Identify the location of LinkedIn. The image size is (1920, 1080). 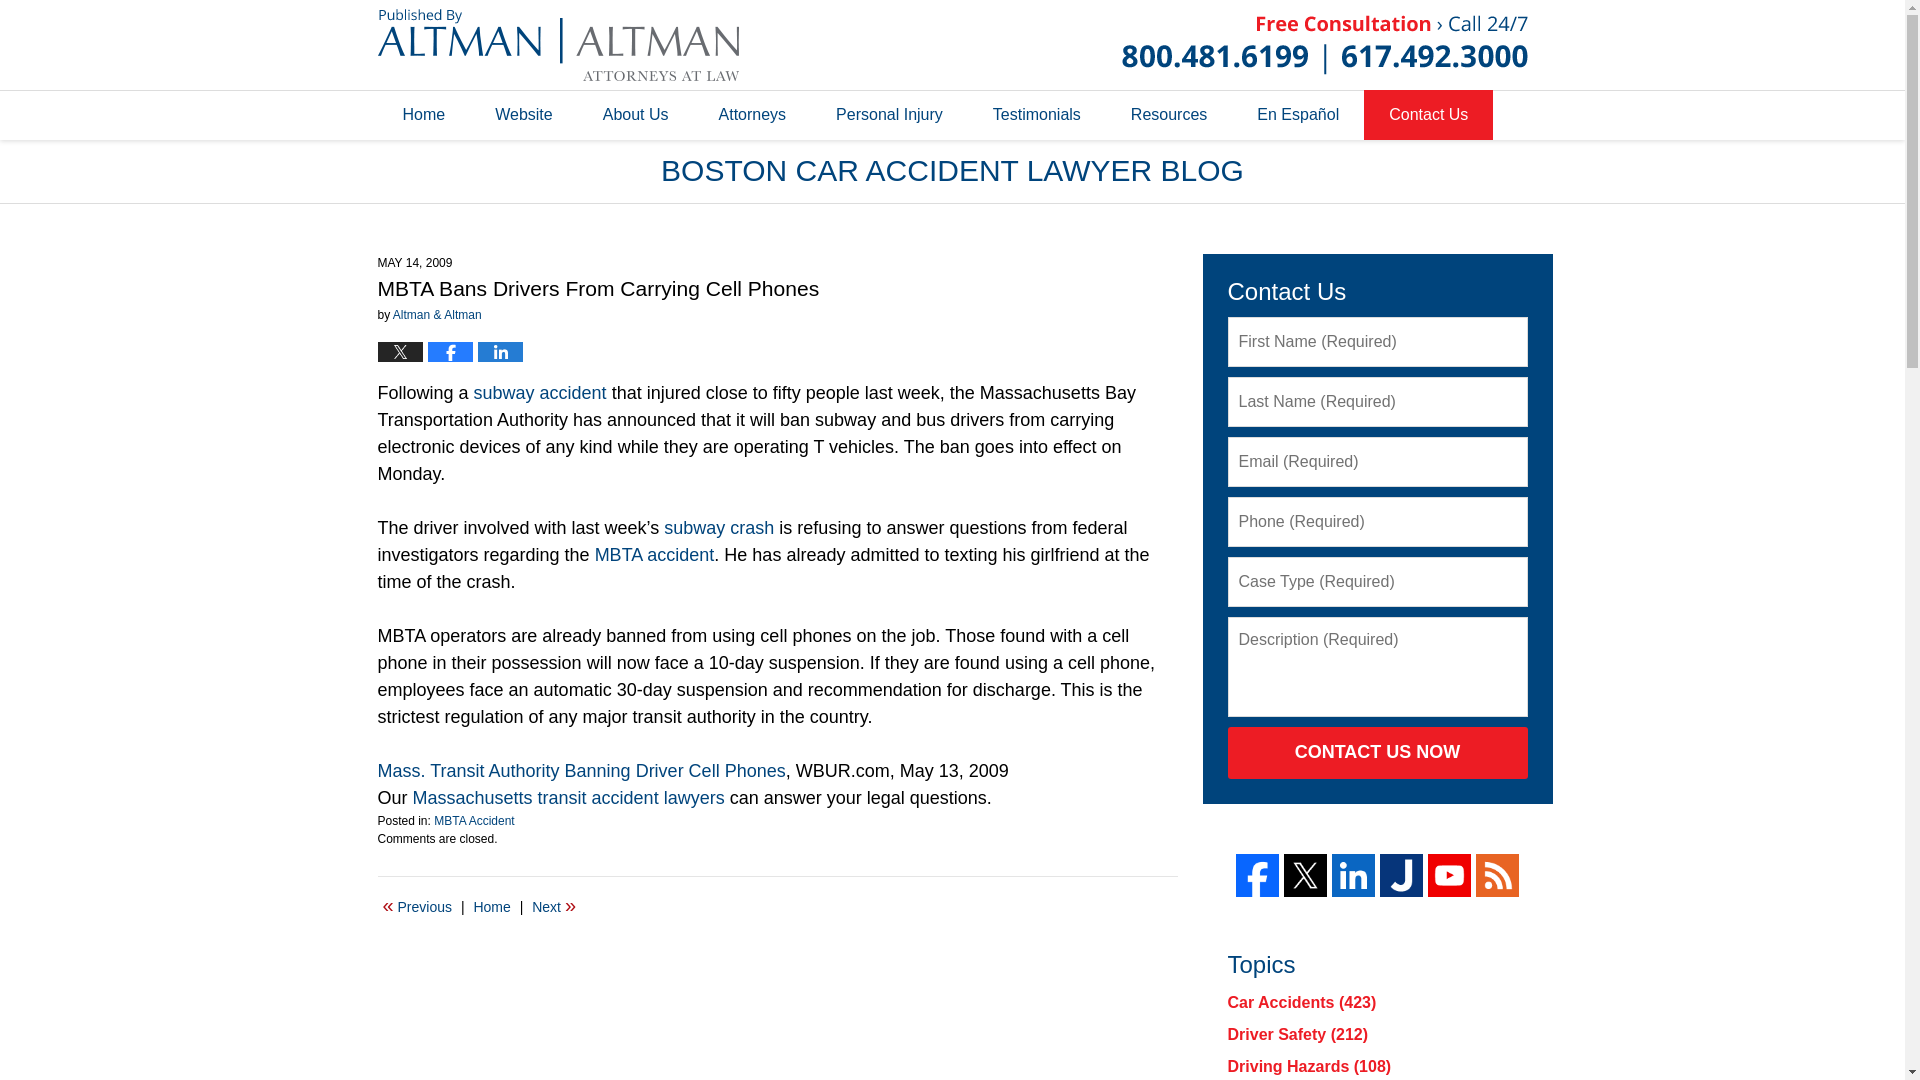
(1353, 876).